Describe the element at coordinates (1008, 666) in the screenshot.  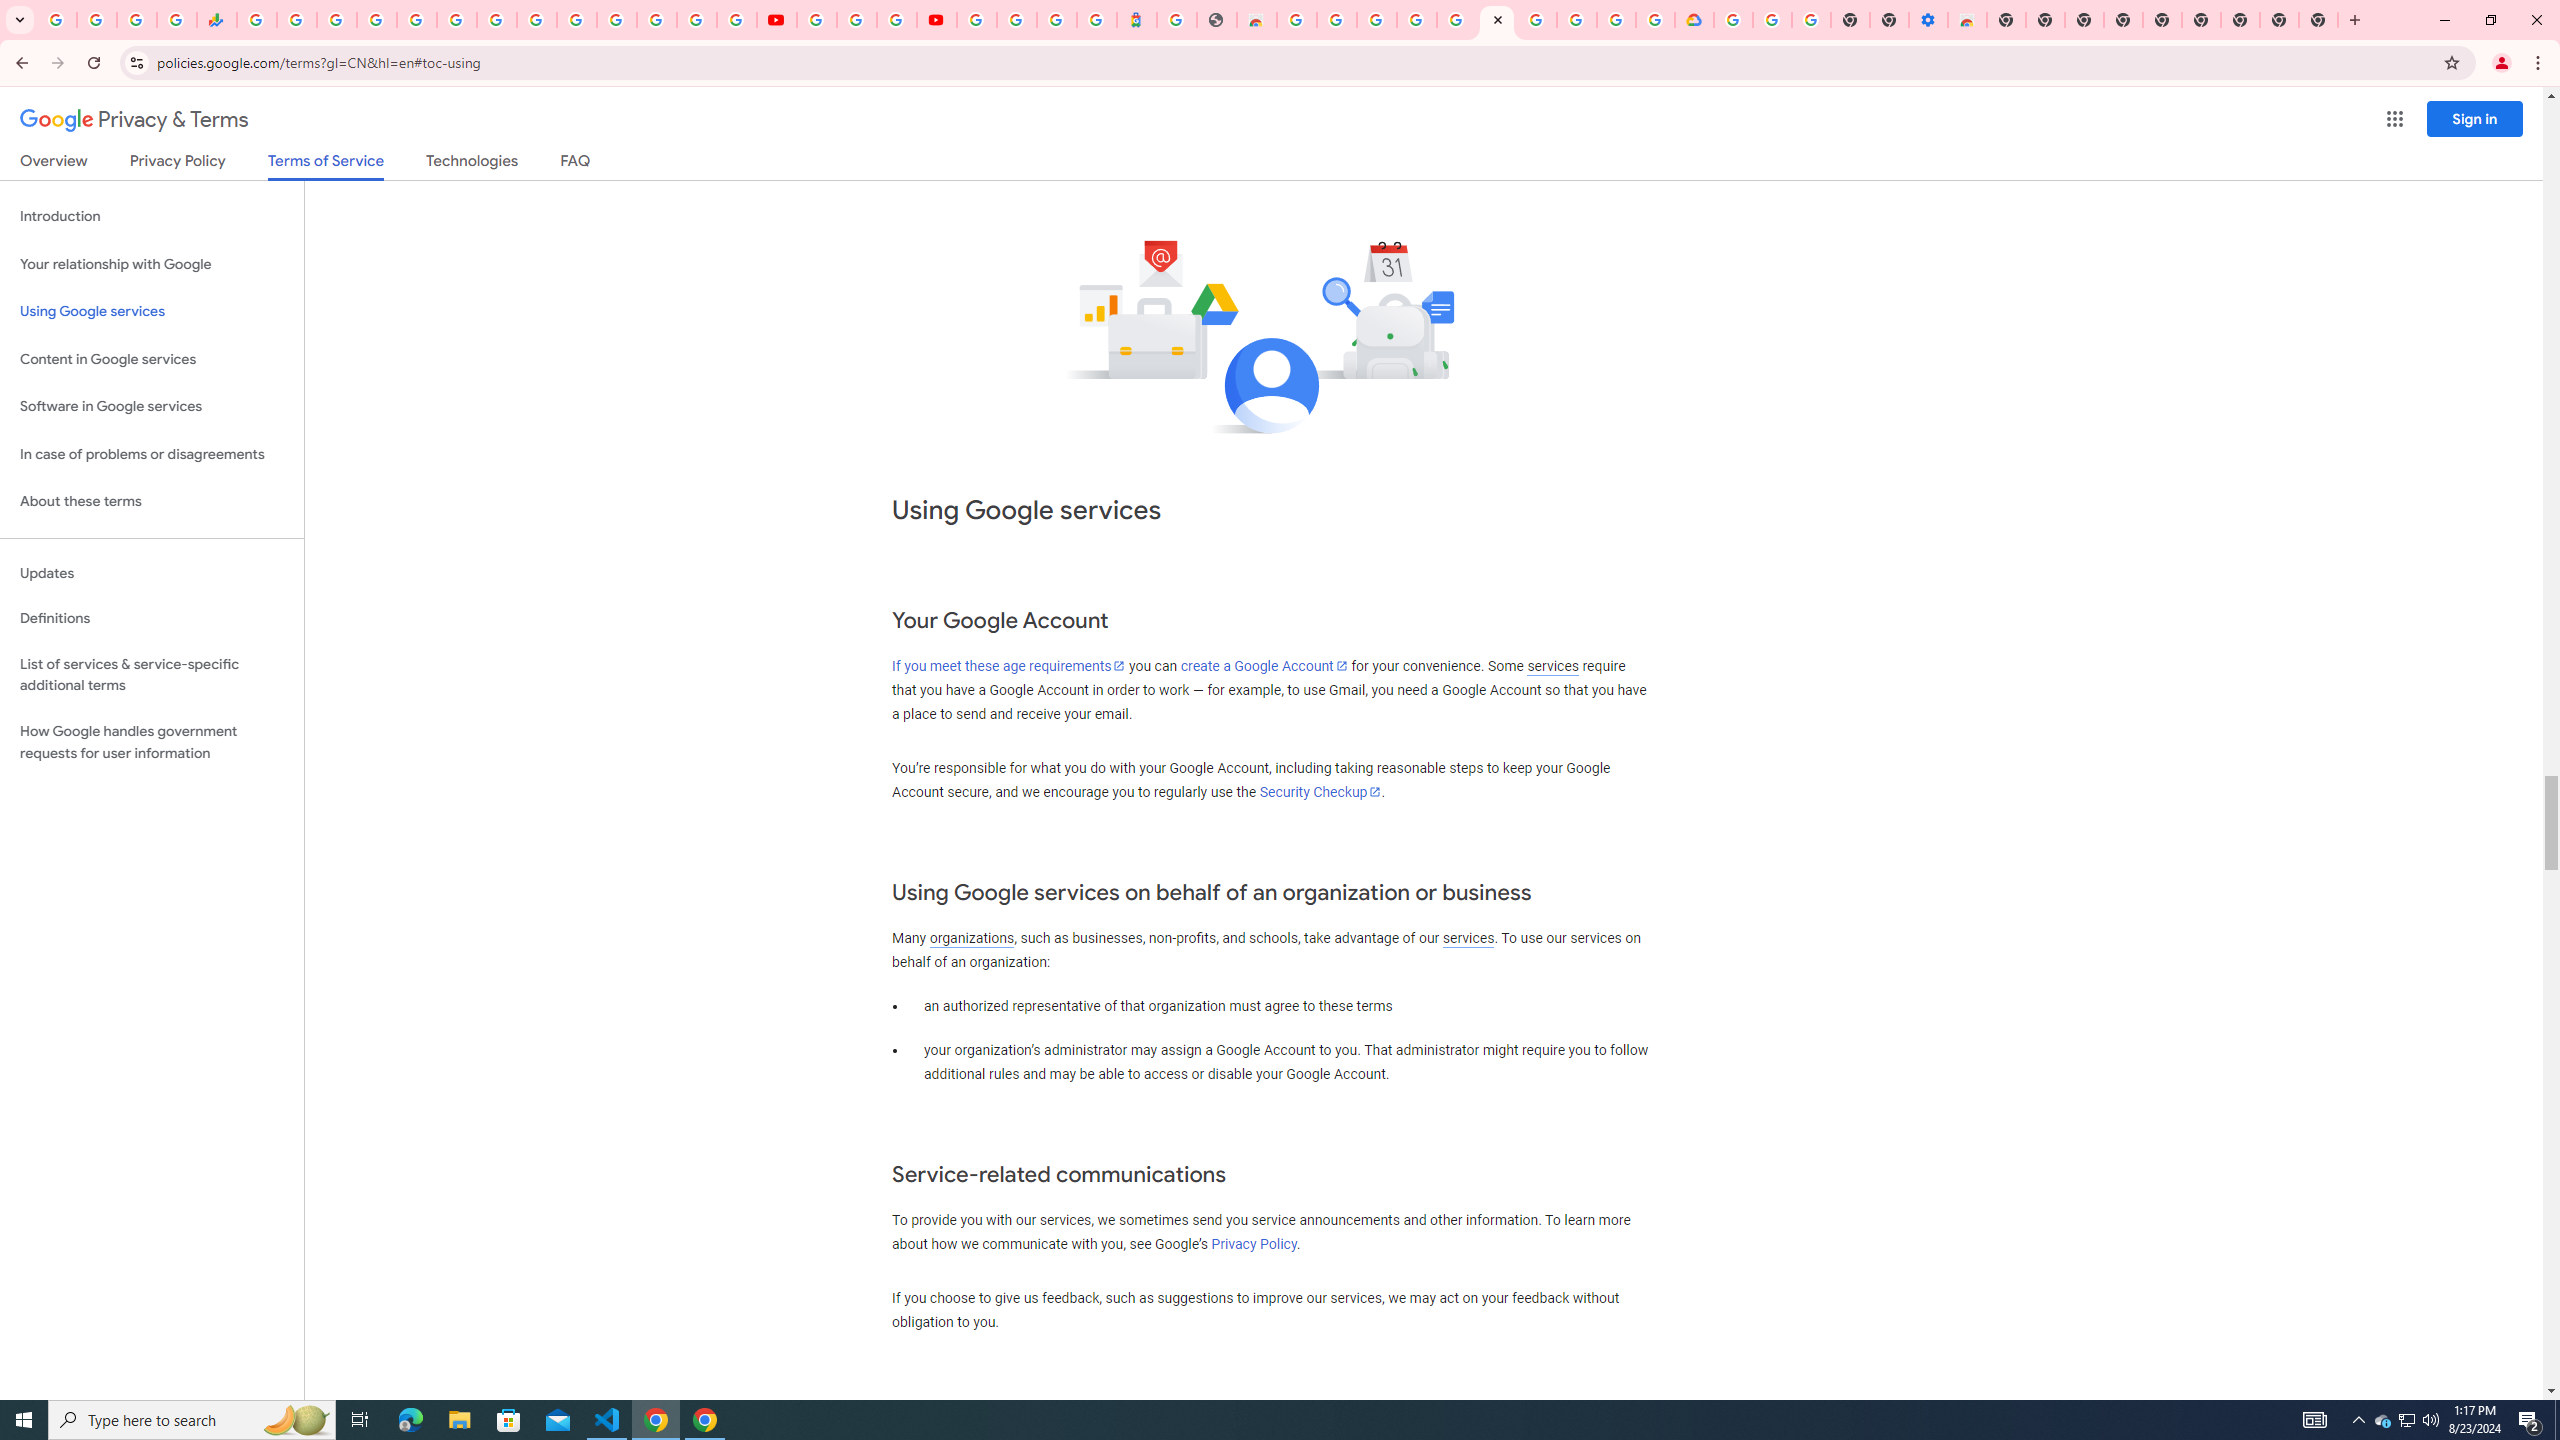
I see `If you meet these age requirements` at that location.